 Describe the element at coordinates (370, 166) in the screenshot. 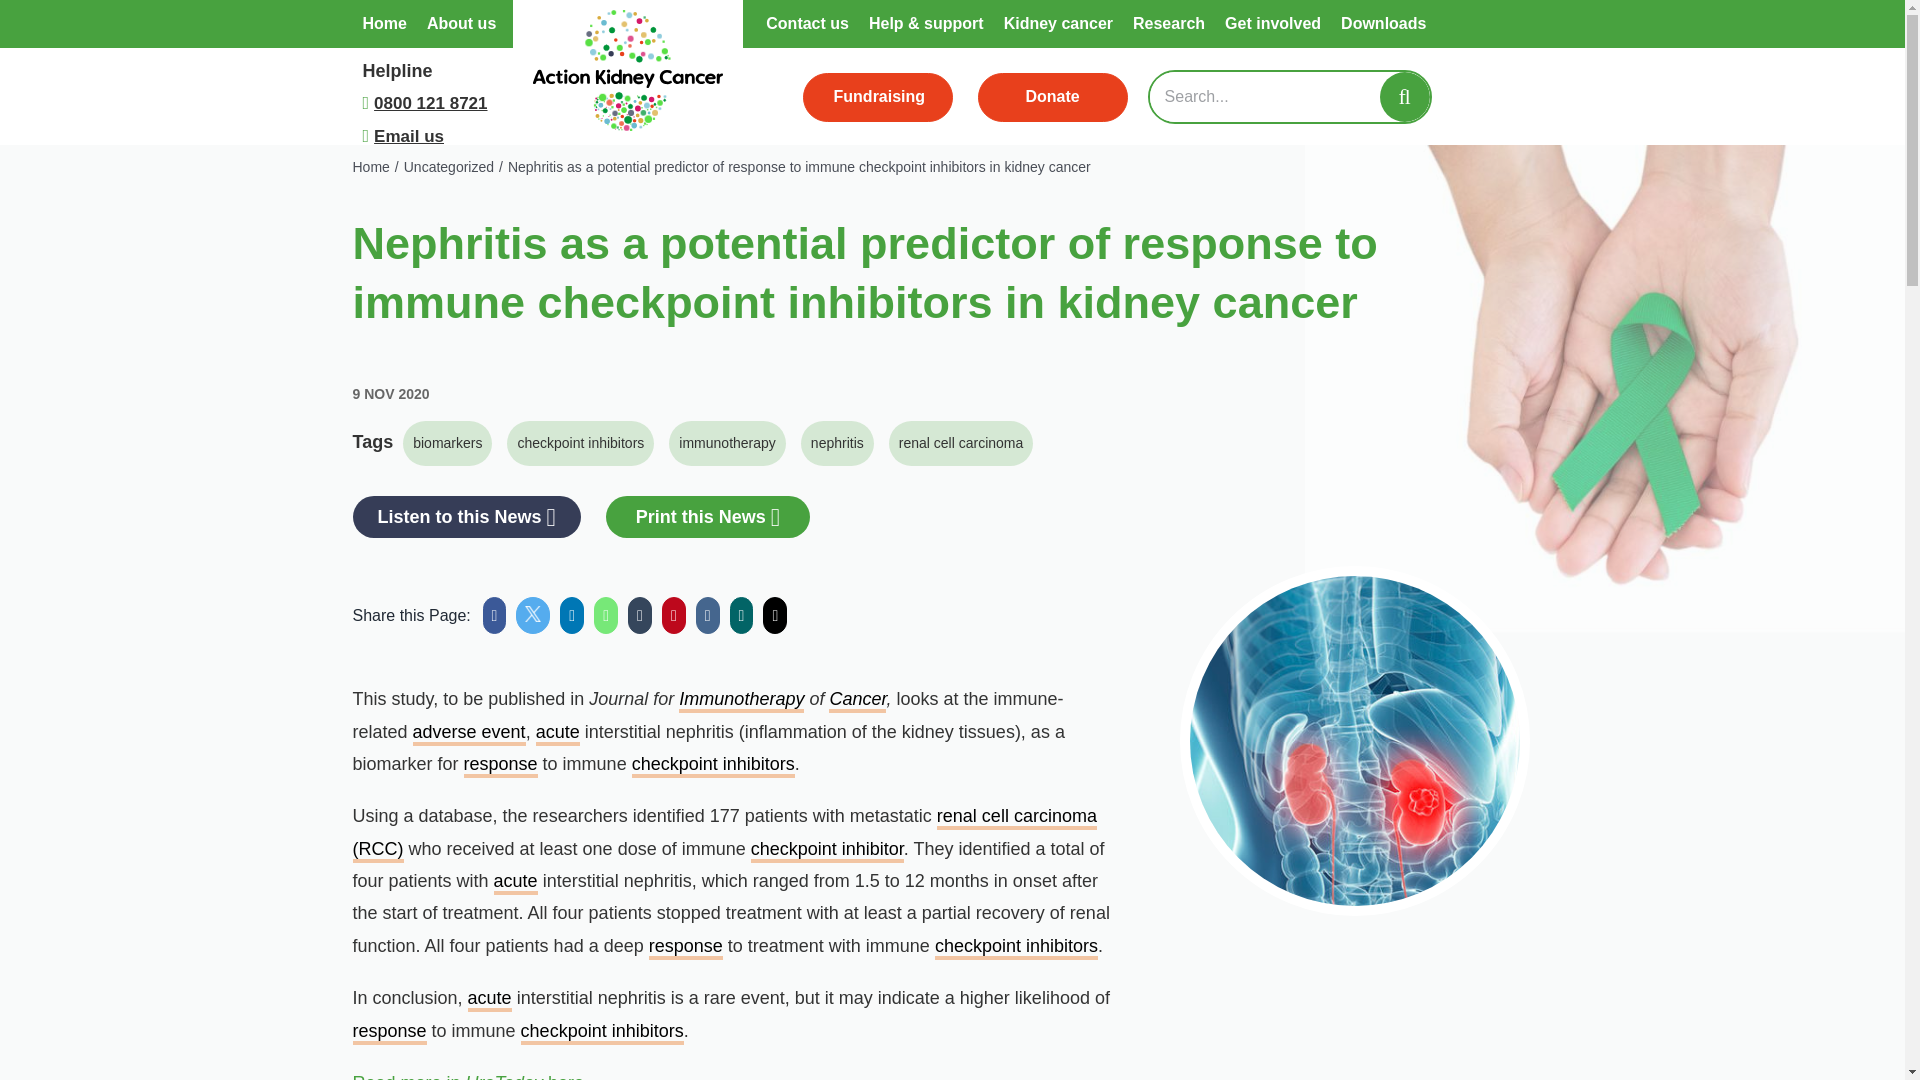

I see `Home` at that location.